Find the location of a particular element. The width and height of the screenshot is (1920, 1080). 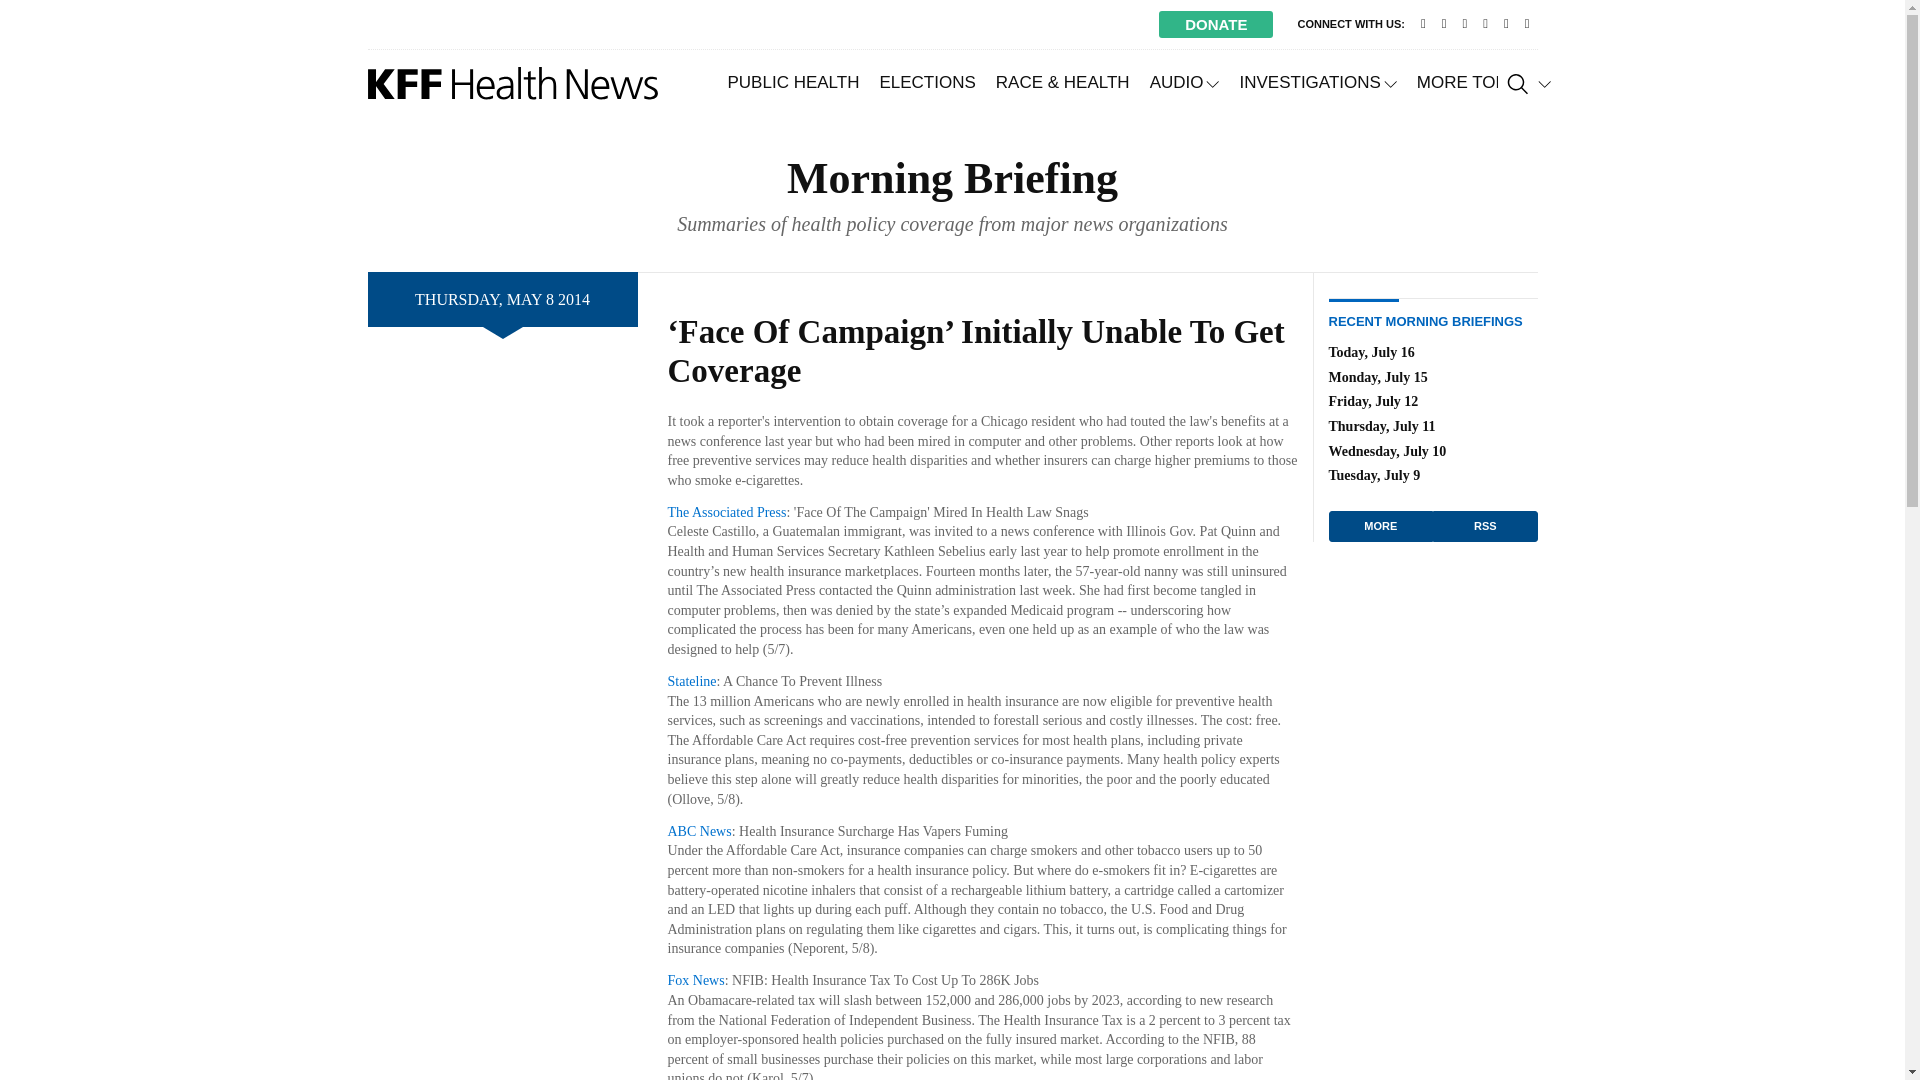

Facebook is located at coordinates (1464, 24).